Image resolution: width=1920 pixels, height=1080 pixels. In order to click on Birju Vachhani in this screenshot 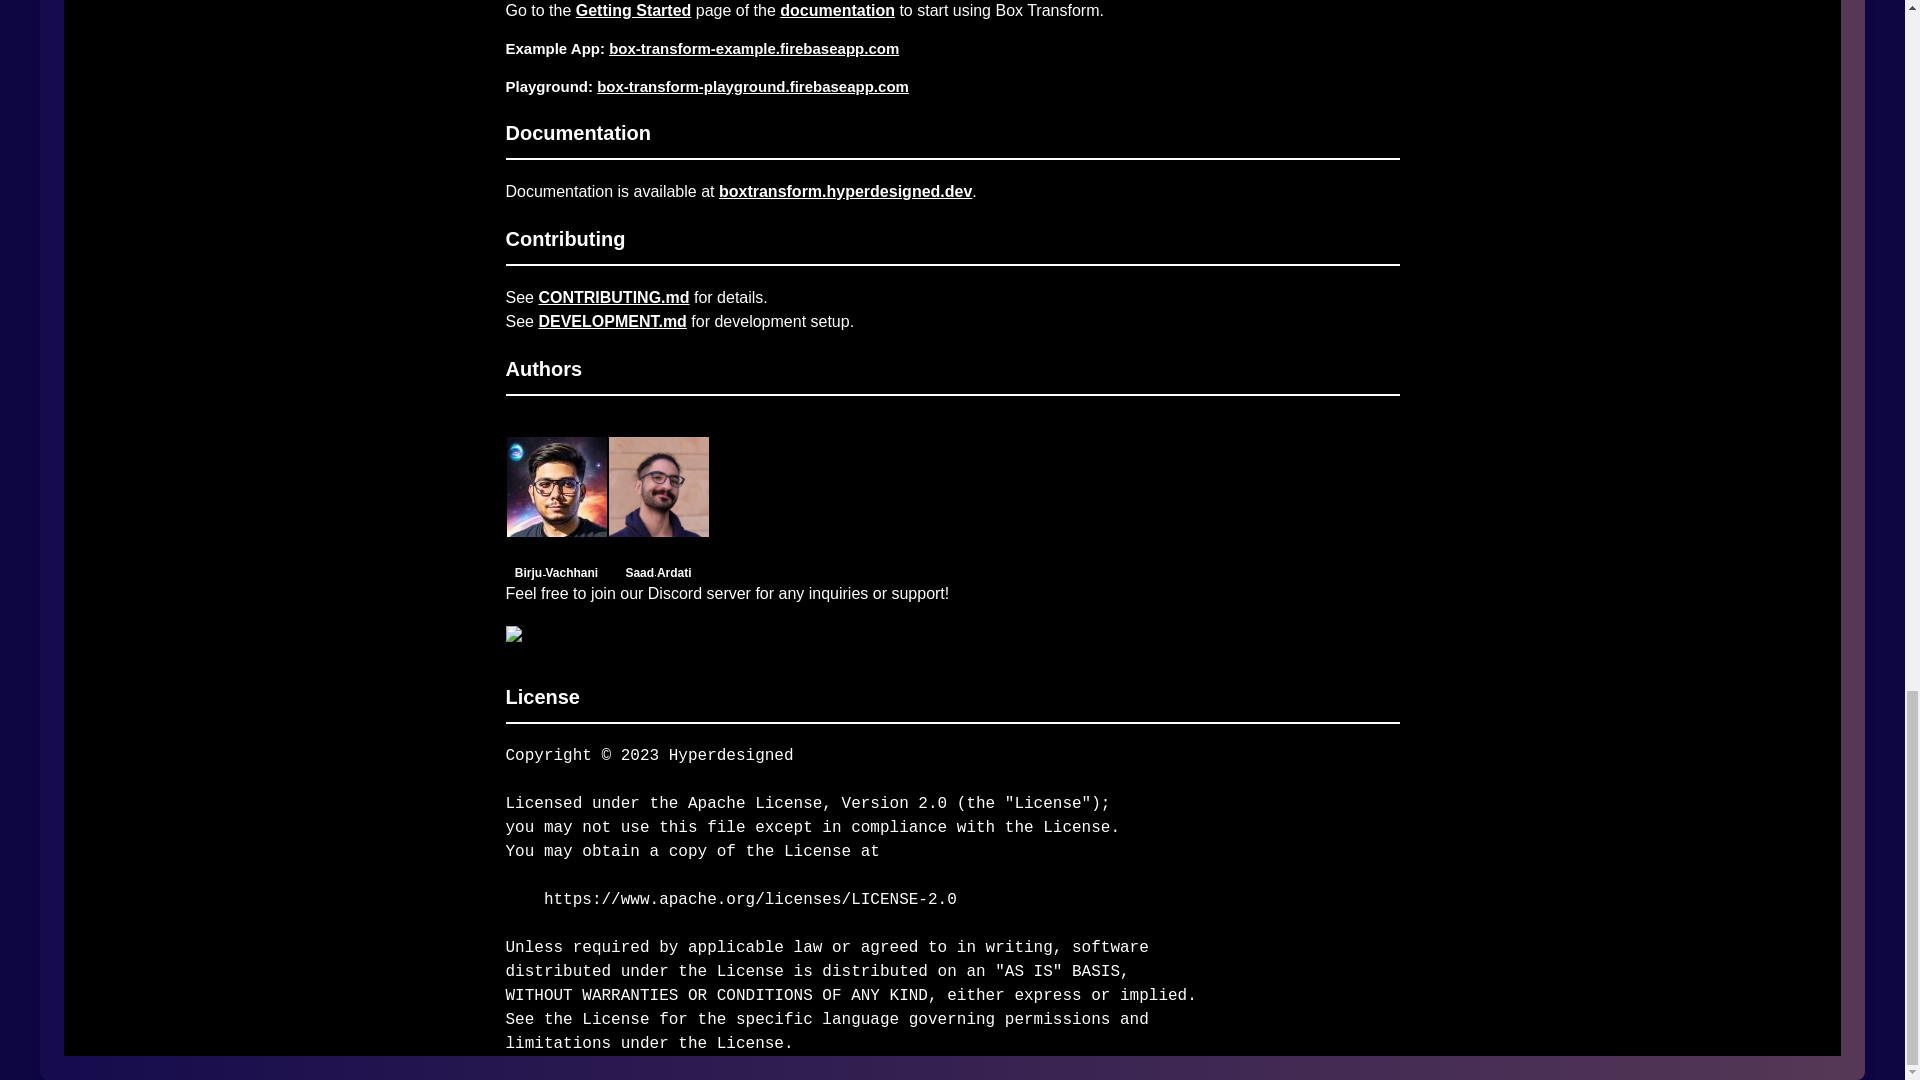, I will do `click(556, 526)`.